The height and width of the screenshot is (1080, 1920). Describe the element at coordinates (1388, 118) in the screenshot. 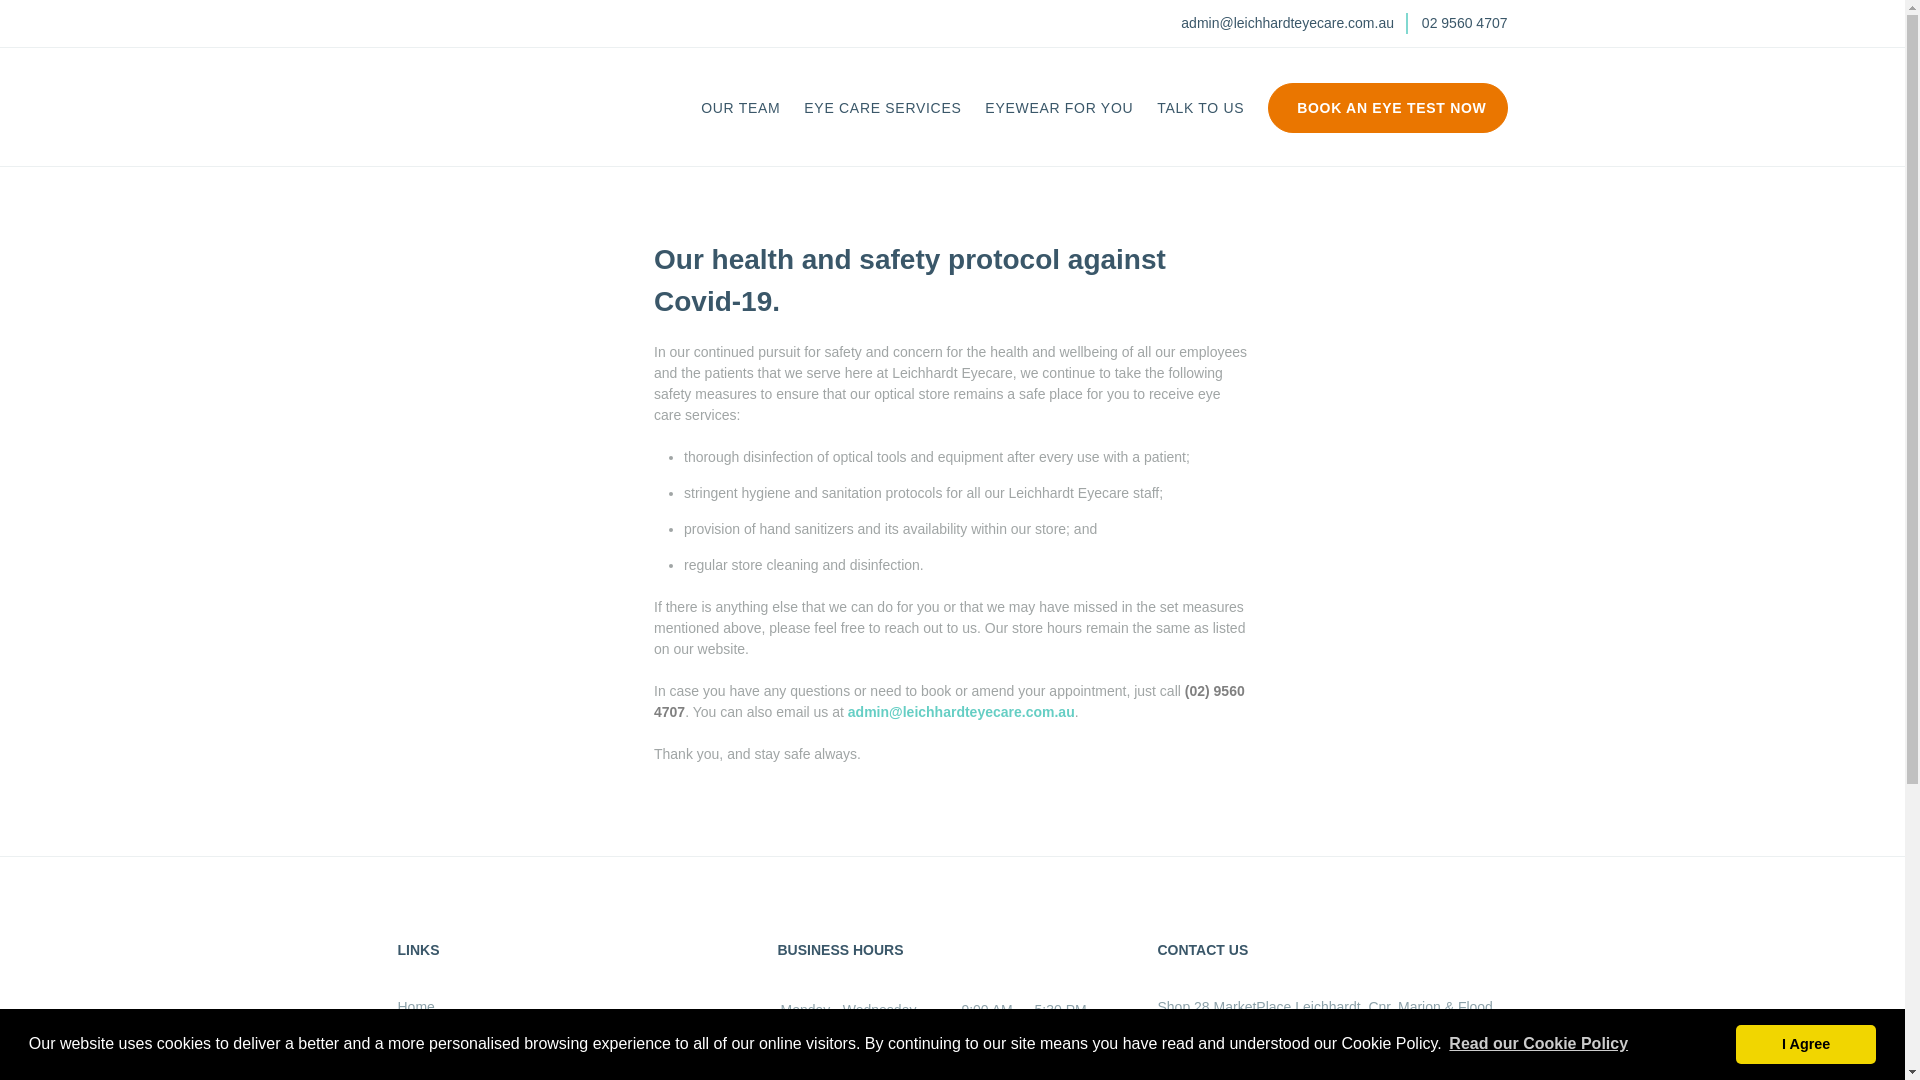

I see `BOOK AN EYE TEST NOW` at that location.